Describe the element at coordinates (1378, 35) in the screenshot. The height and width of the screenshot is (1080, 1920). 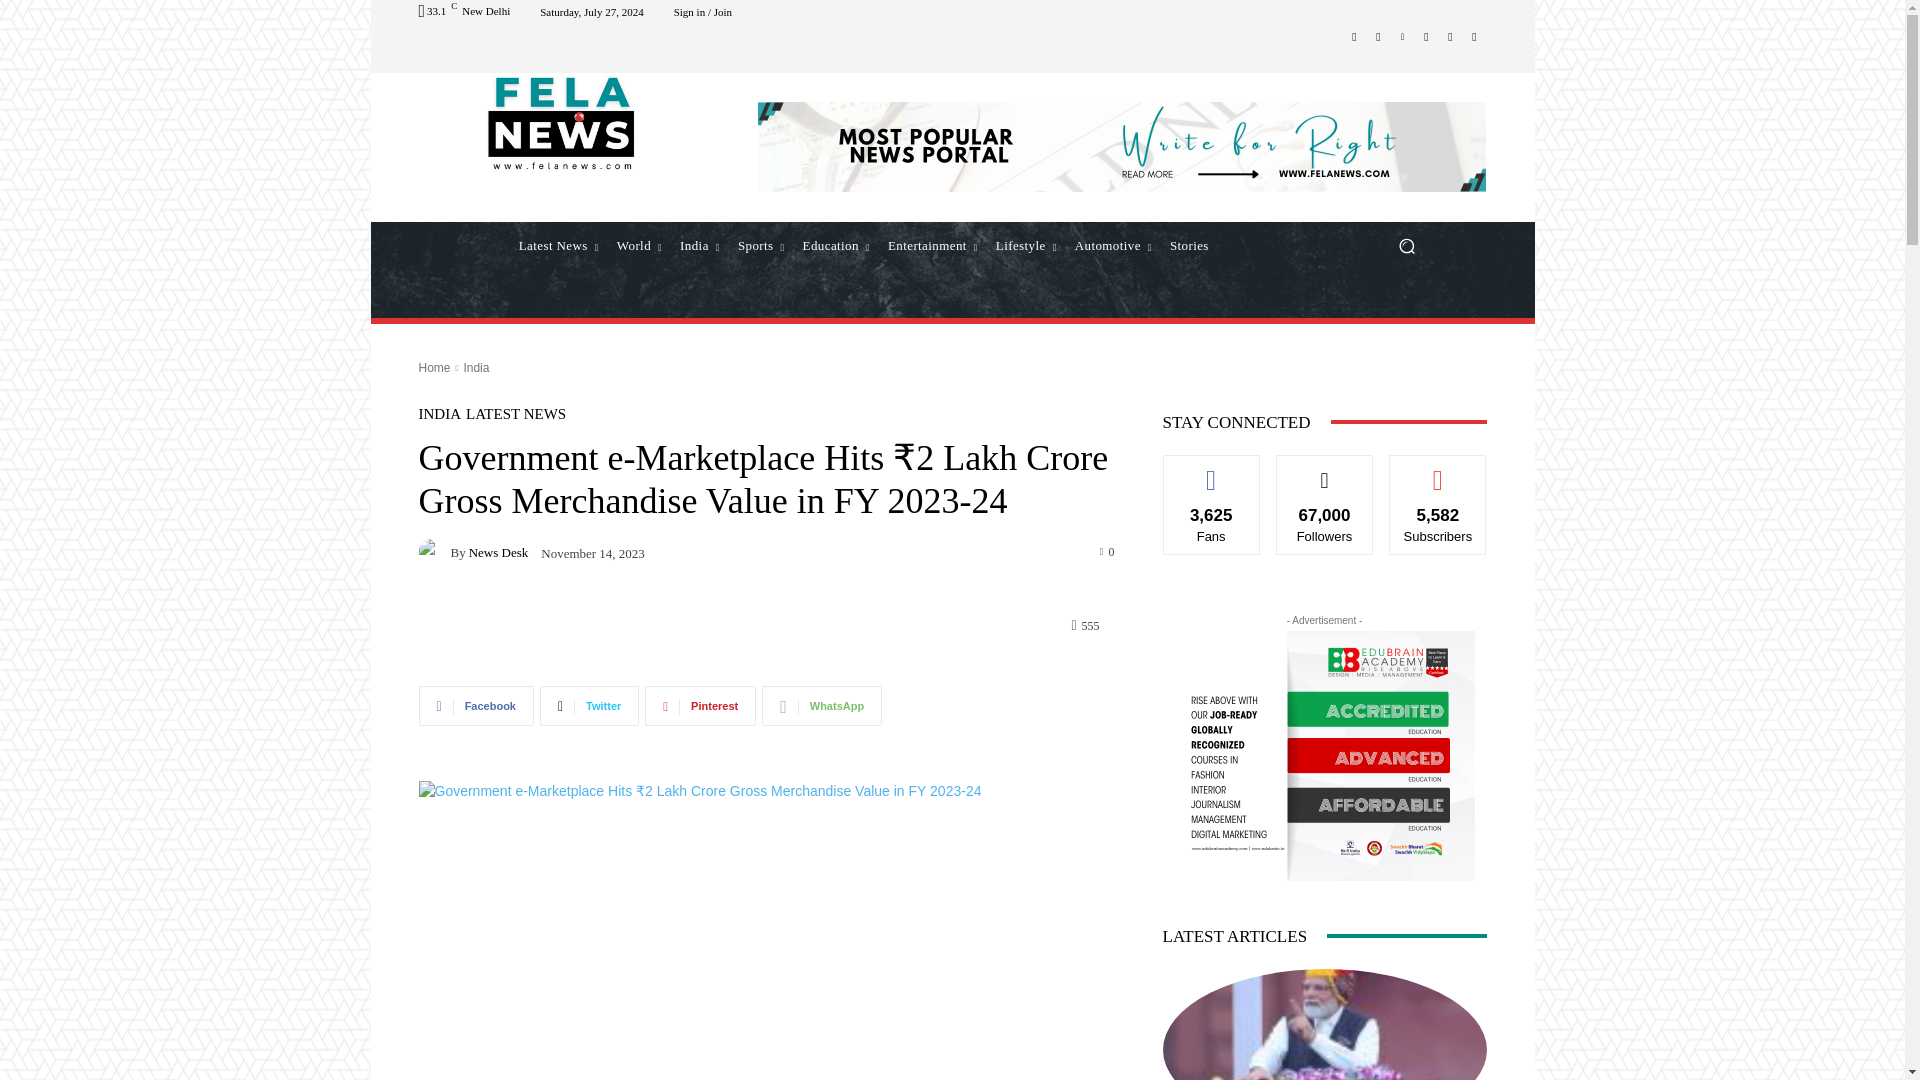
I see `Instagram` at that location.